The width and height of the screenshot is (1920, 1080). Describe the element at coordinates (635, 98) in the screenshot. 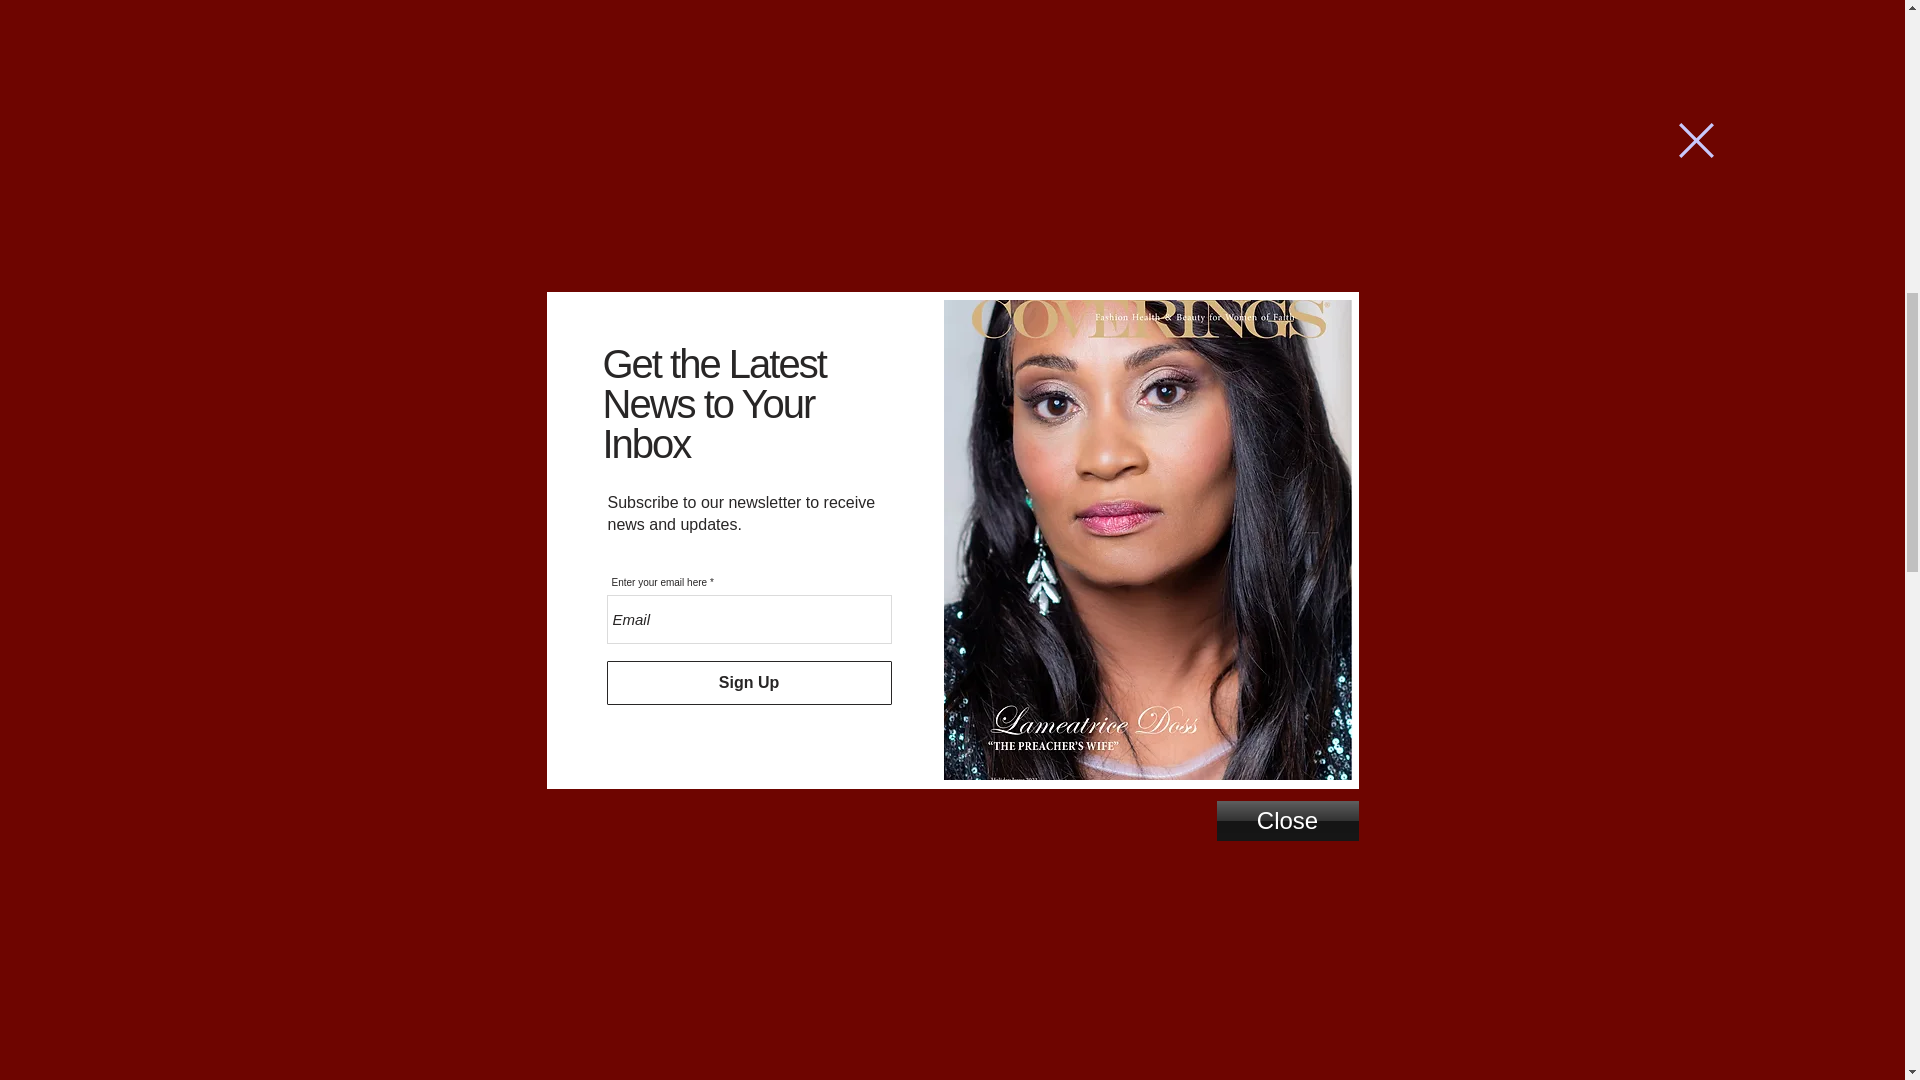

I see `Fashion:` at that location.